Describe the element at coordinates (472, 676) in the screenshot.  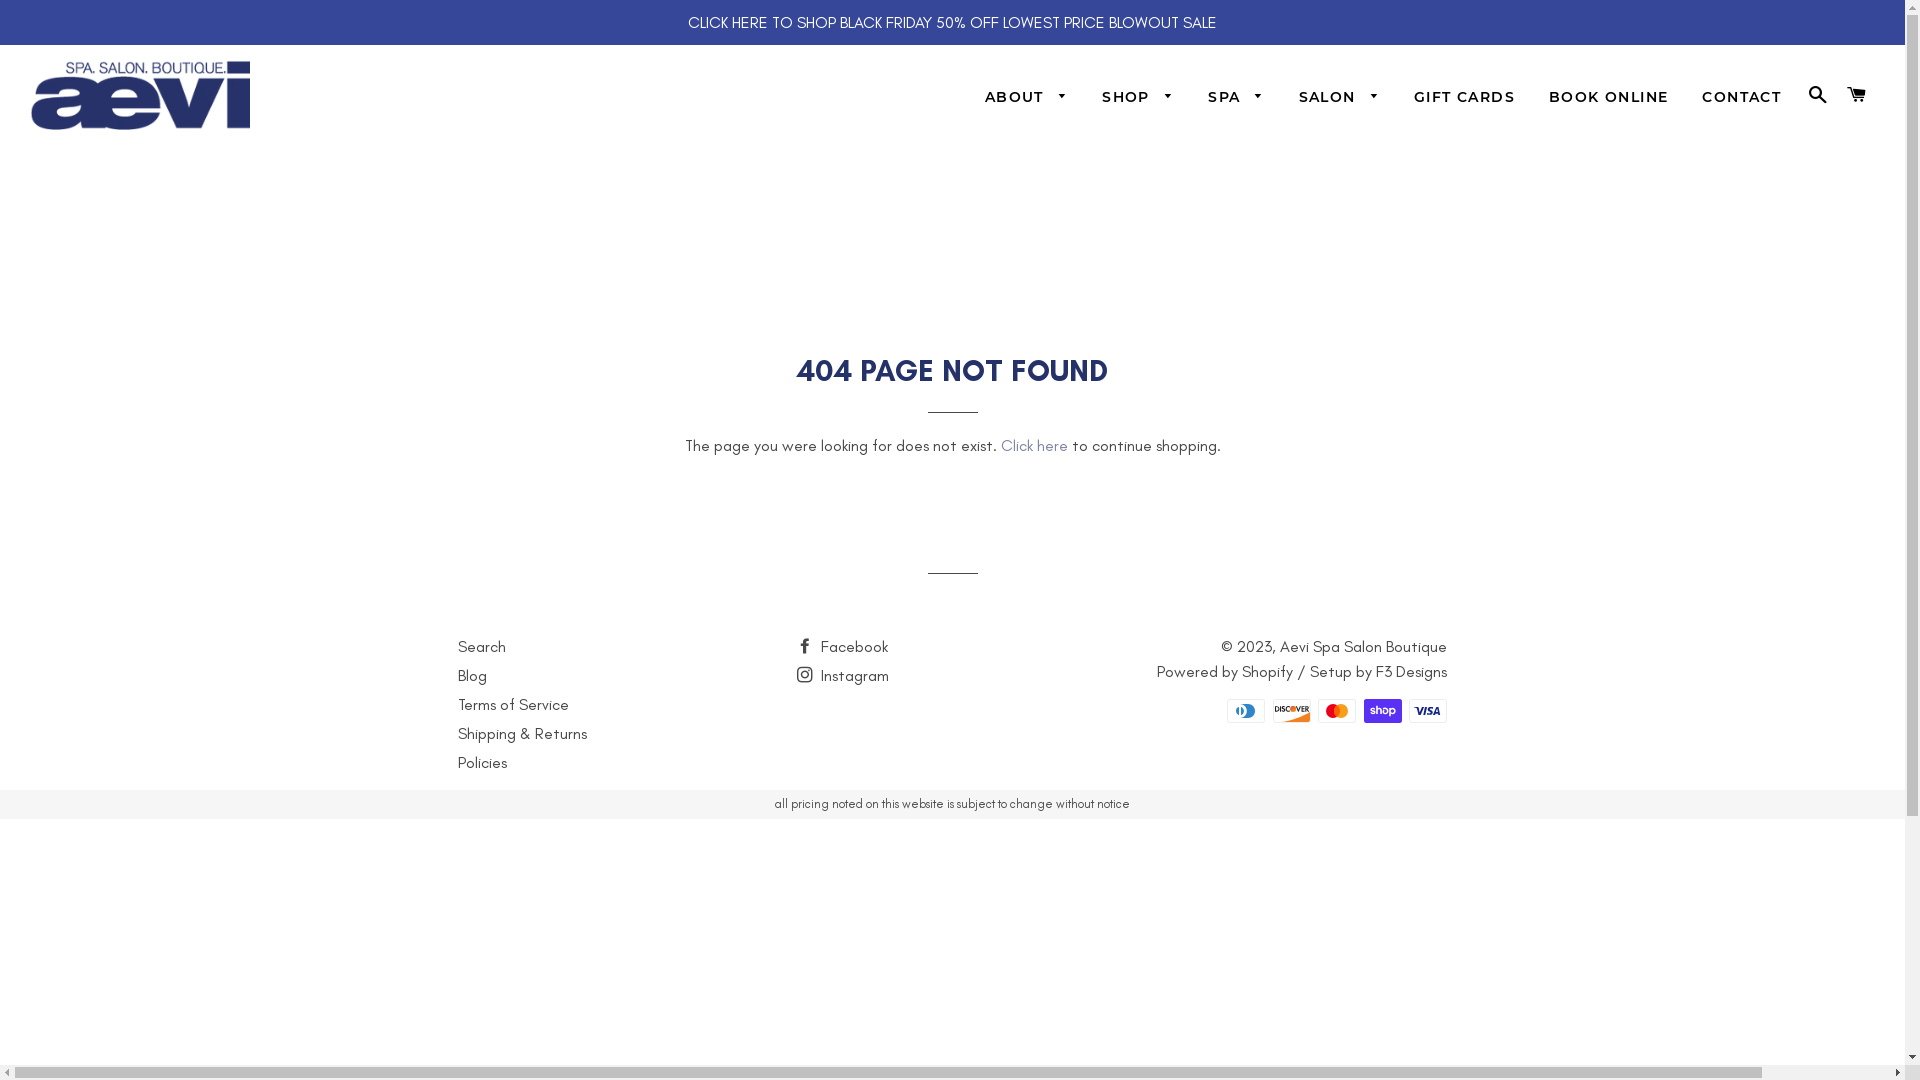
I see `Blog` at that location.